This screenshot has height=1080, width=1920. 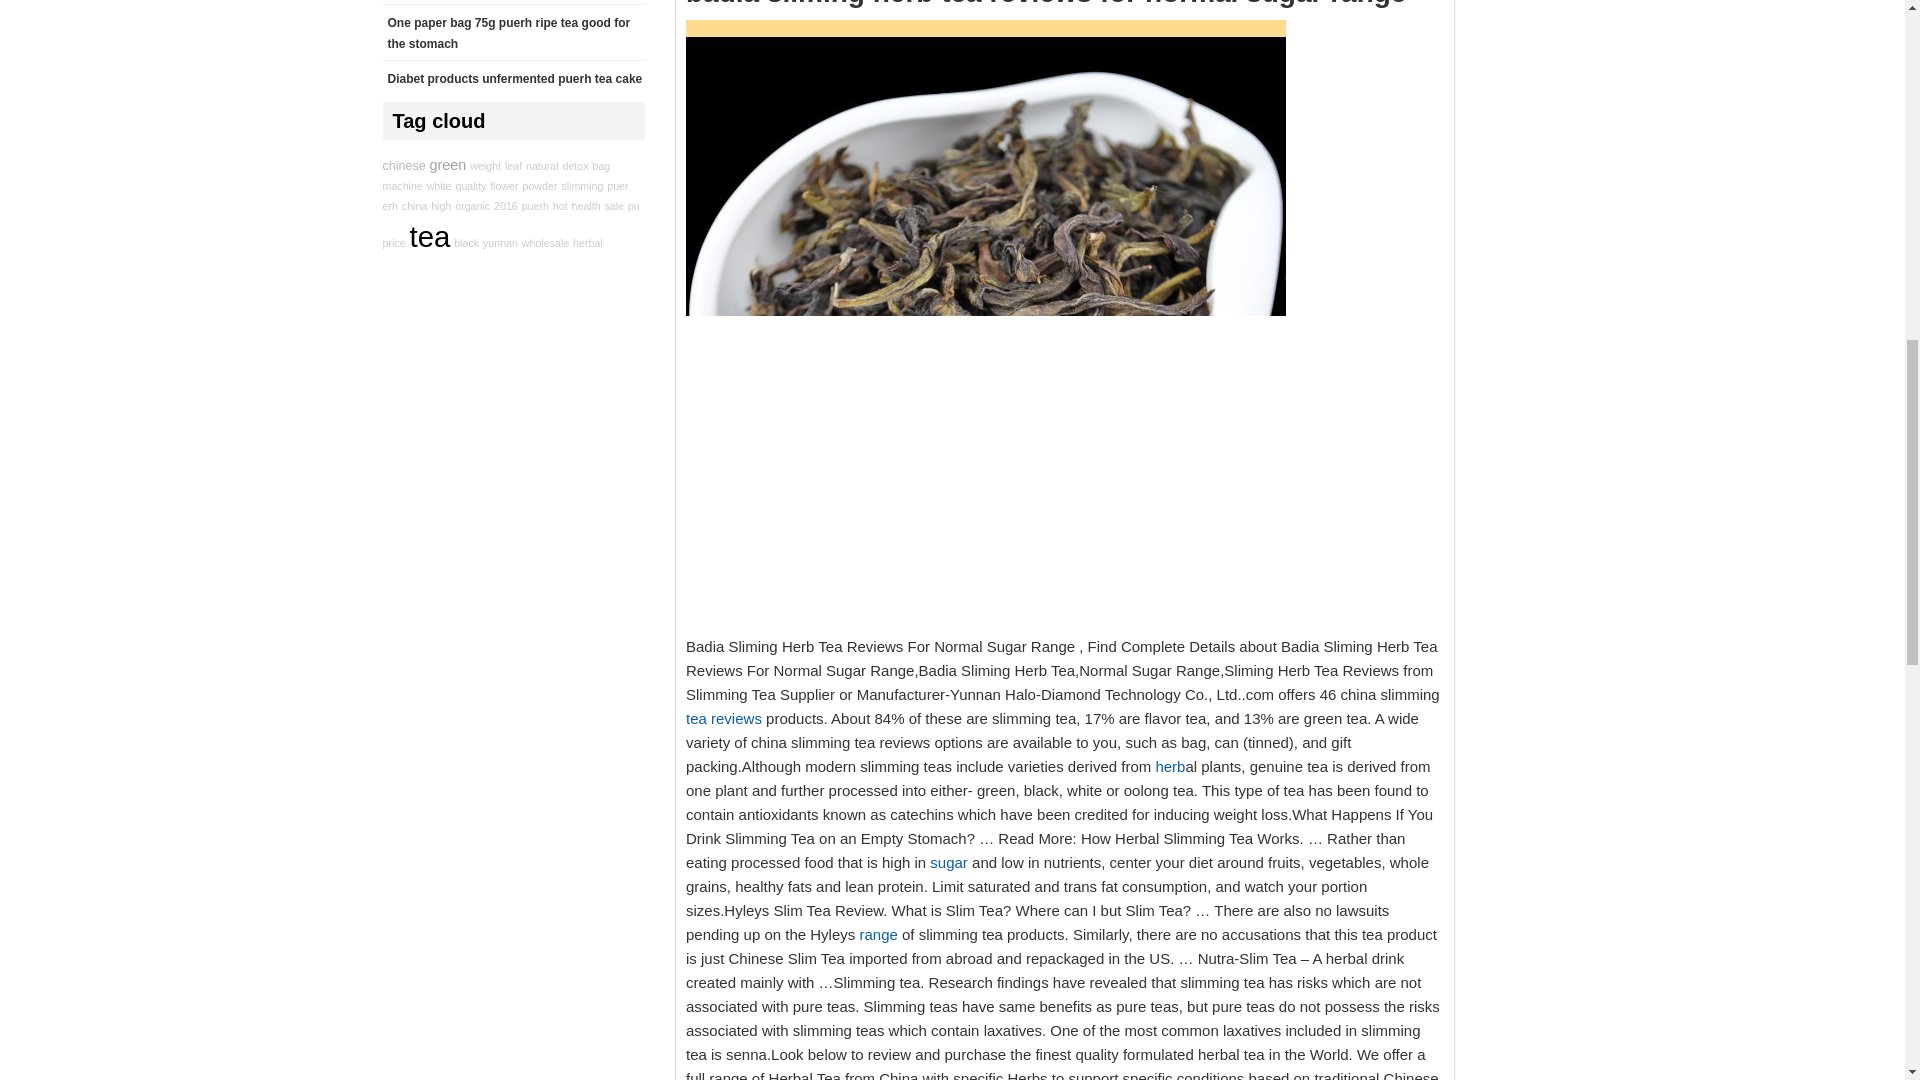 I want to click on 2666 topics, so click(x=542, y=159).